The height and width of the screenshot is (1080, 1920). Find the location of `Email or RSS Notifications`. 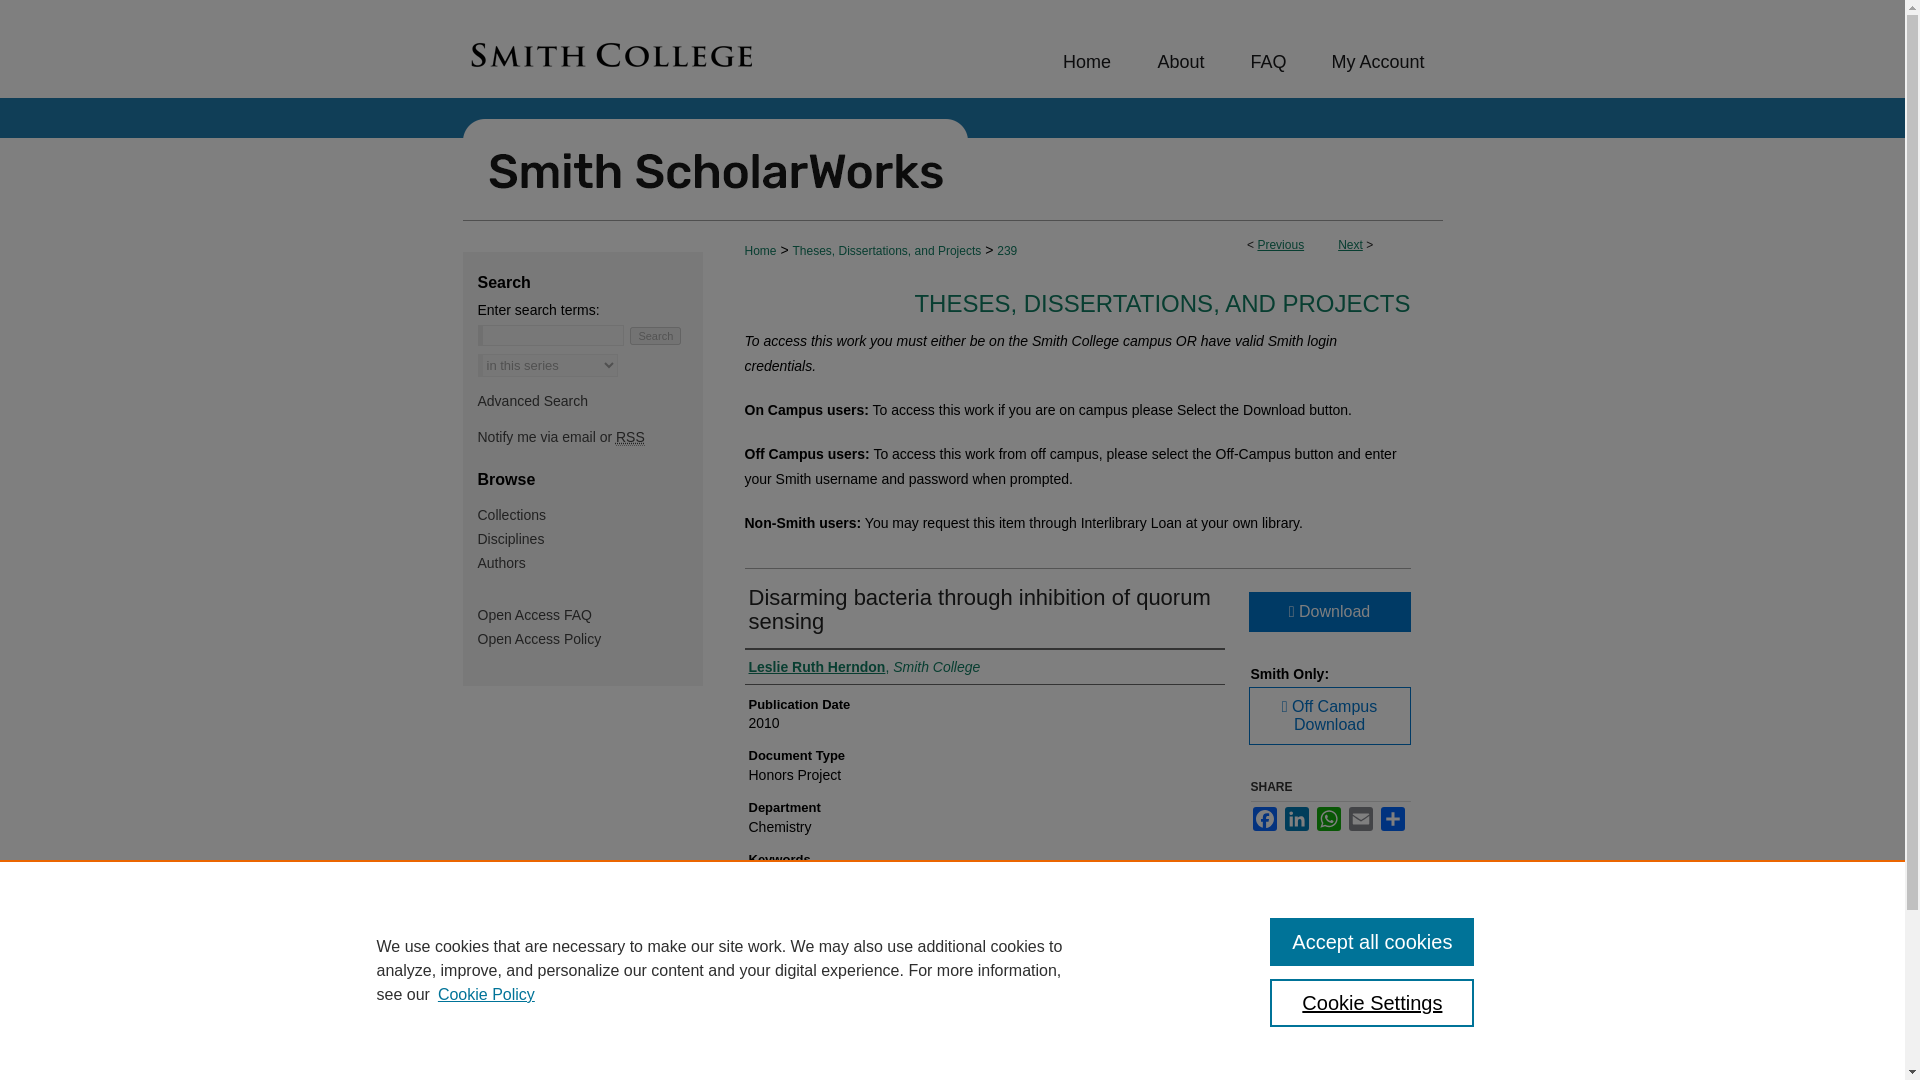

Email or RSS Notifications is located at coordinates (590, 436).